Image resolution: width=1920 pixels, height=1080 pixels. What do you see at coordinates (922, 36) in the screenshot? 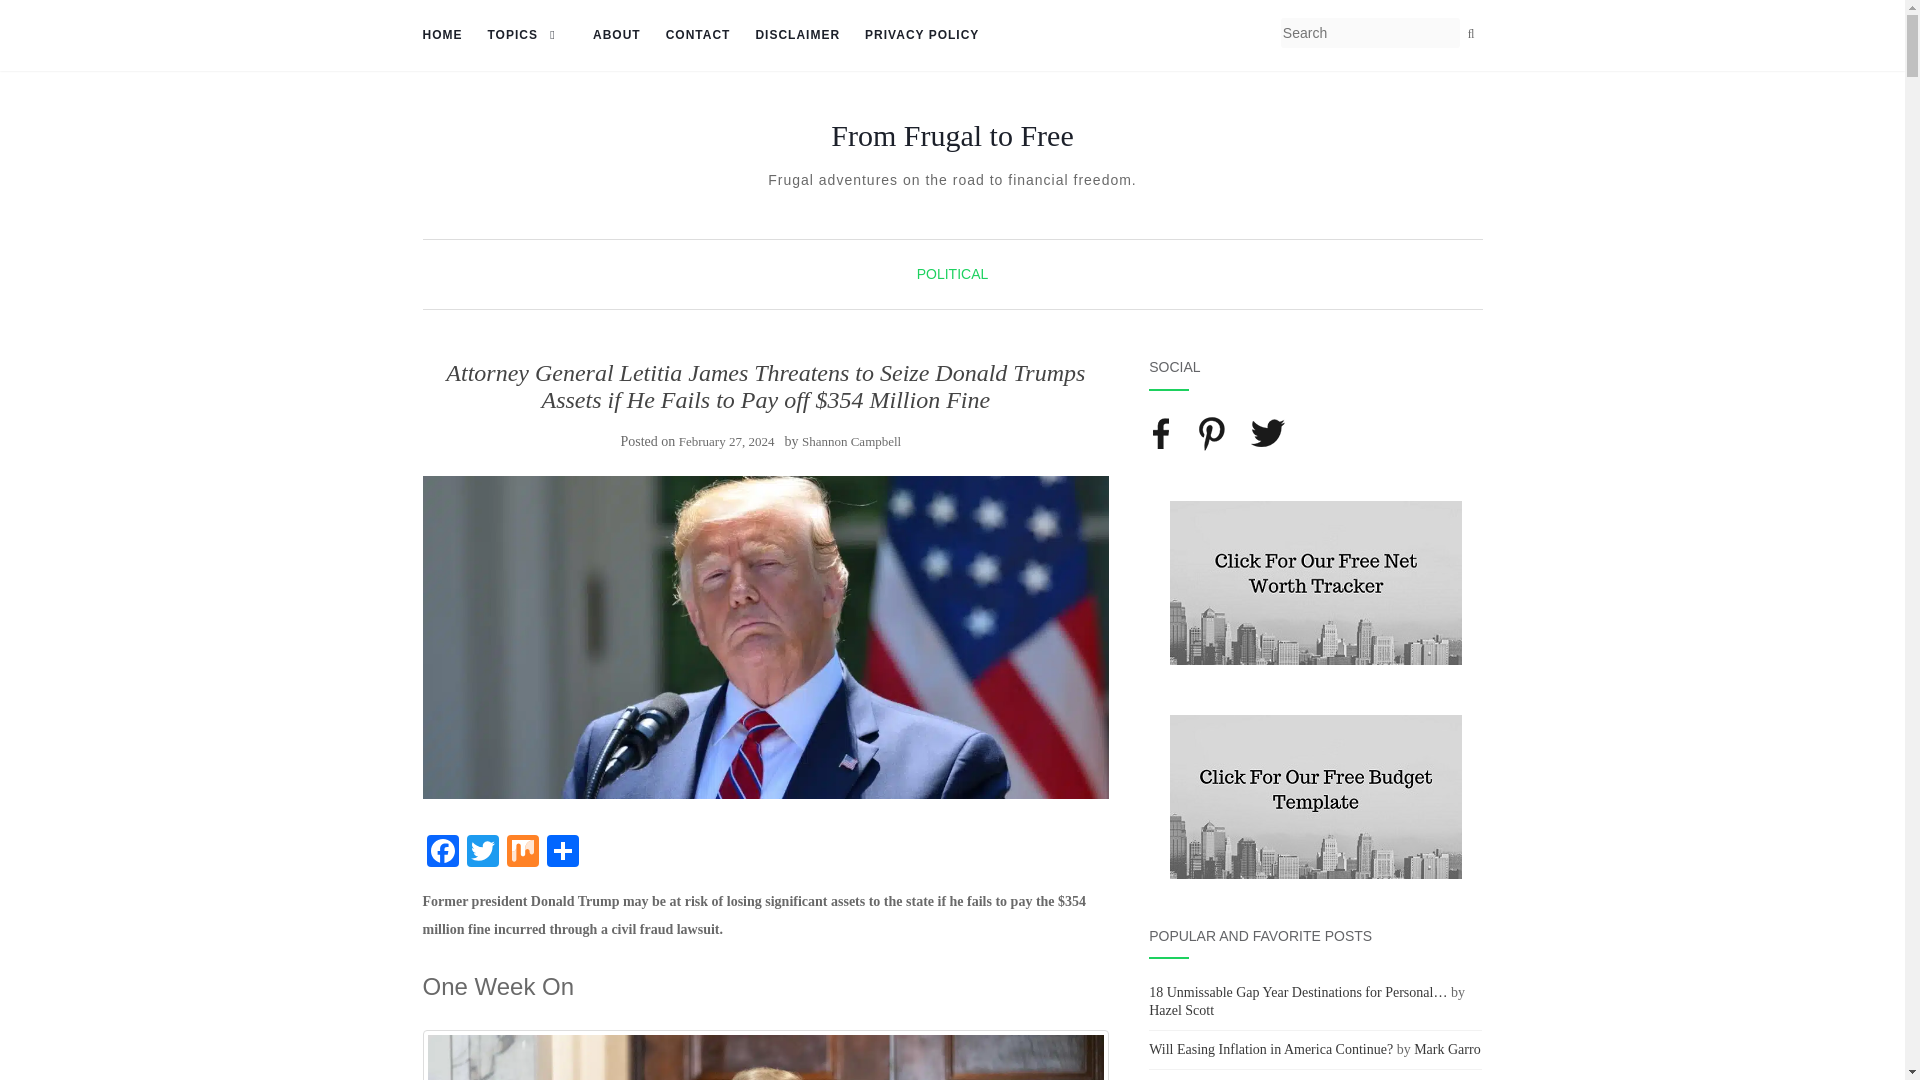
I see `Privacy Policy` at bounding box center [922, 36].